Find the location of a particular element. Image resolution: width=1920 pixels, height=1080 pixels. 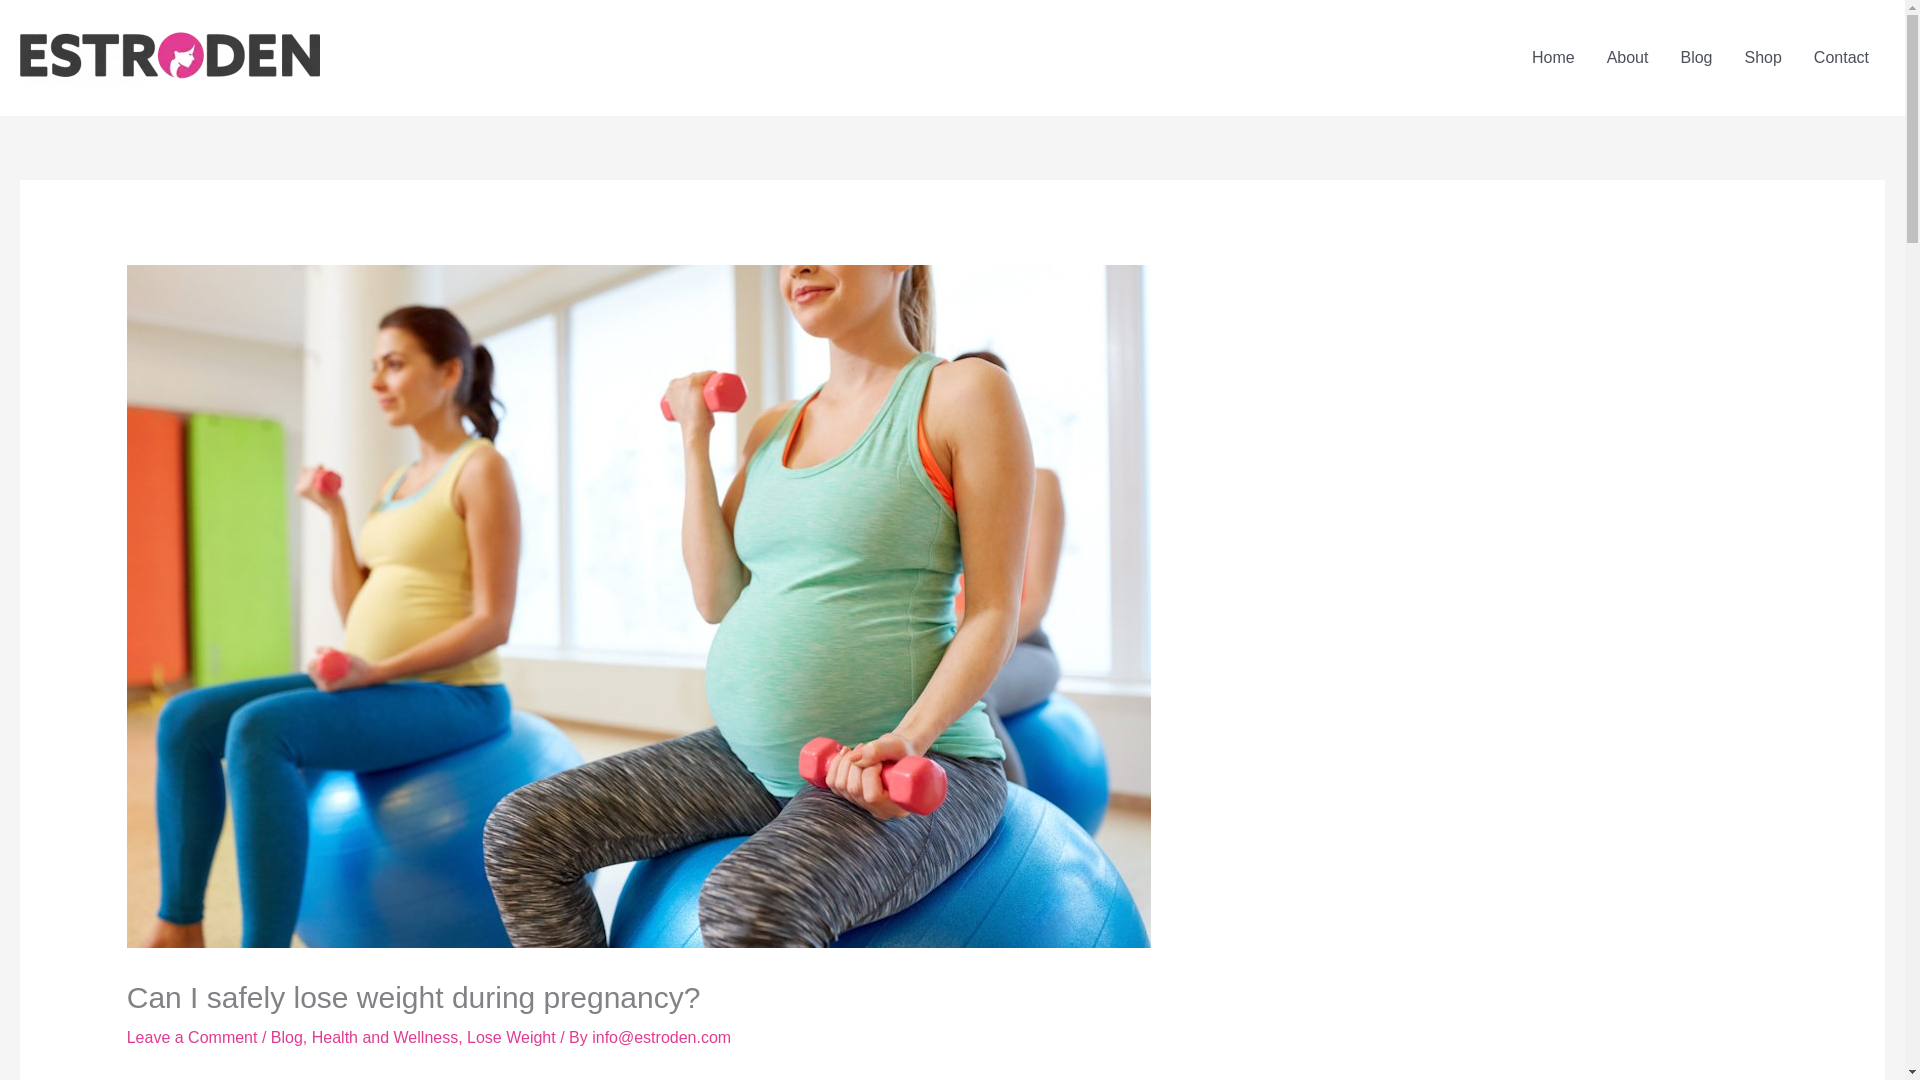

Blog is located at coordinates (286, 1038).